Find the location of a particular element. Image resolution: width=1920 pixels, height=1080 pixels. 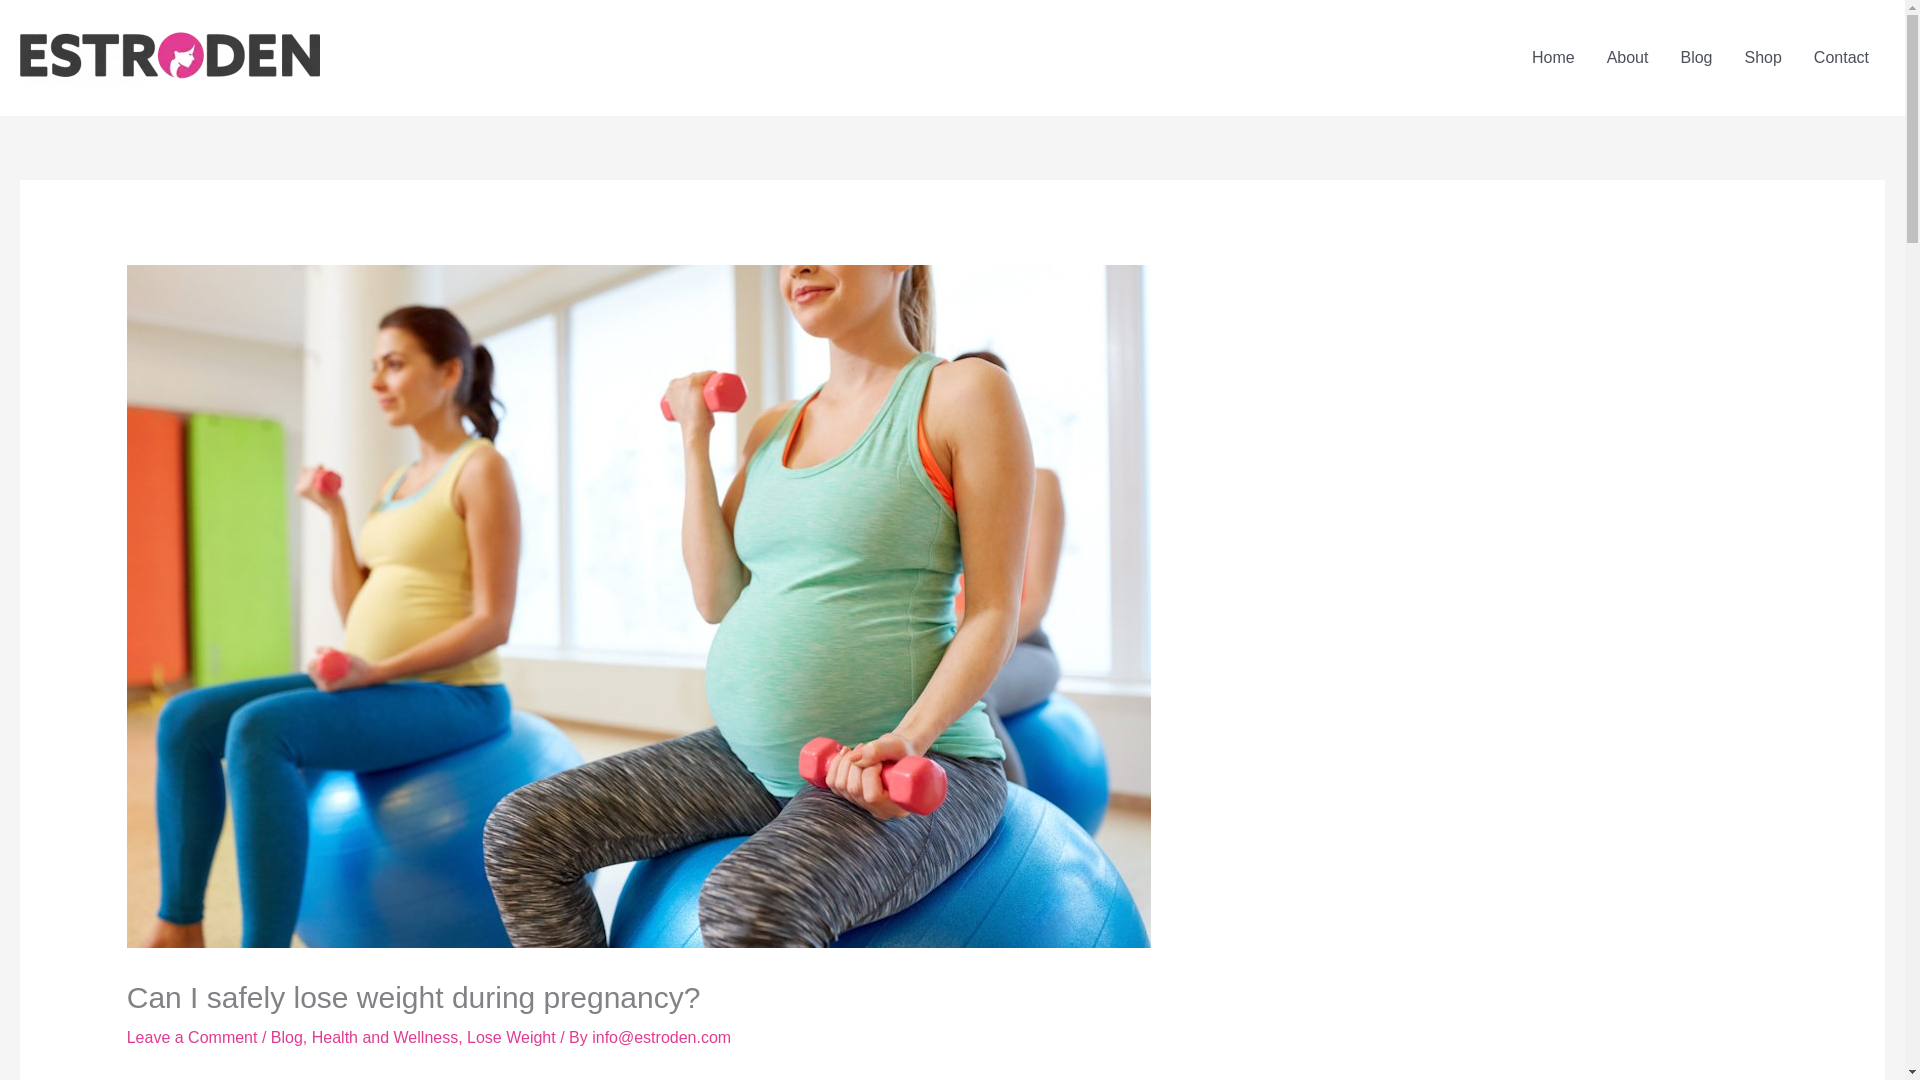

Blog is located at coordinates (286, 1038).